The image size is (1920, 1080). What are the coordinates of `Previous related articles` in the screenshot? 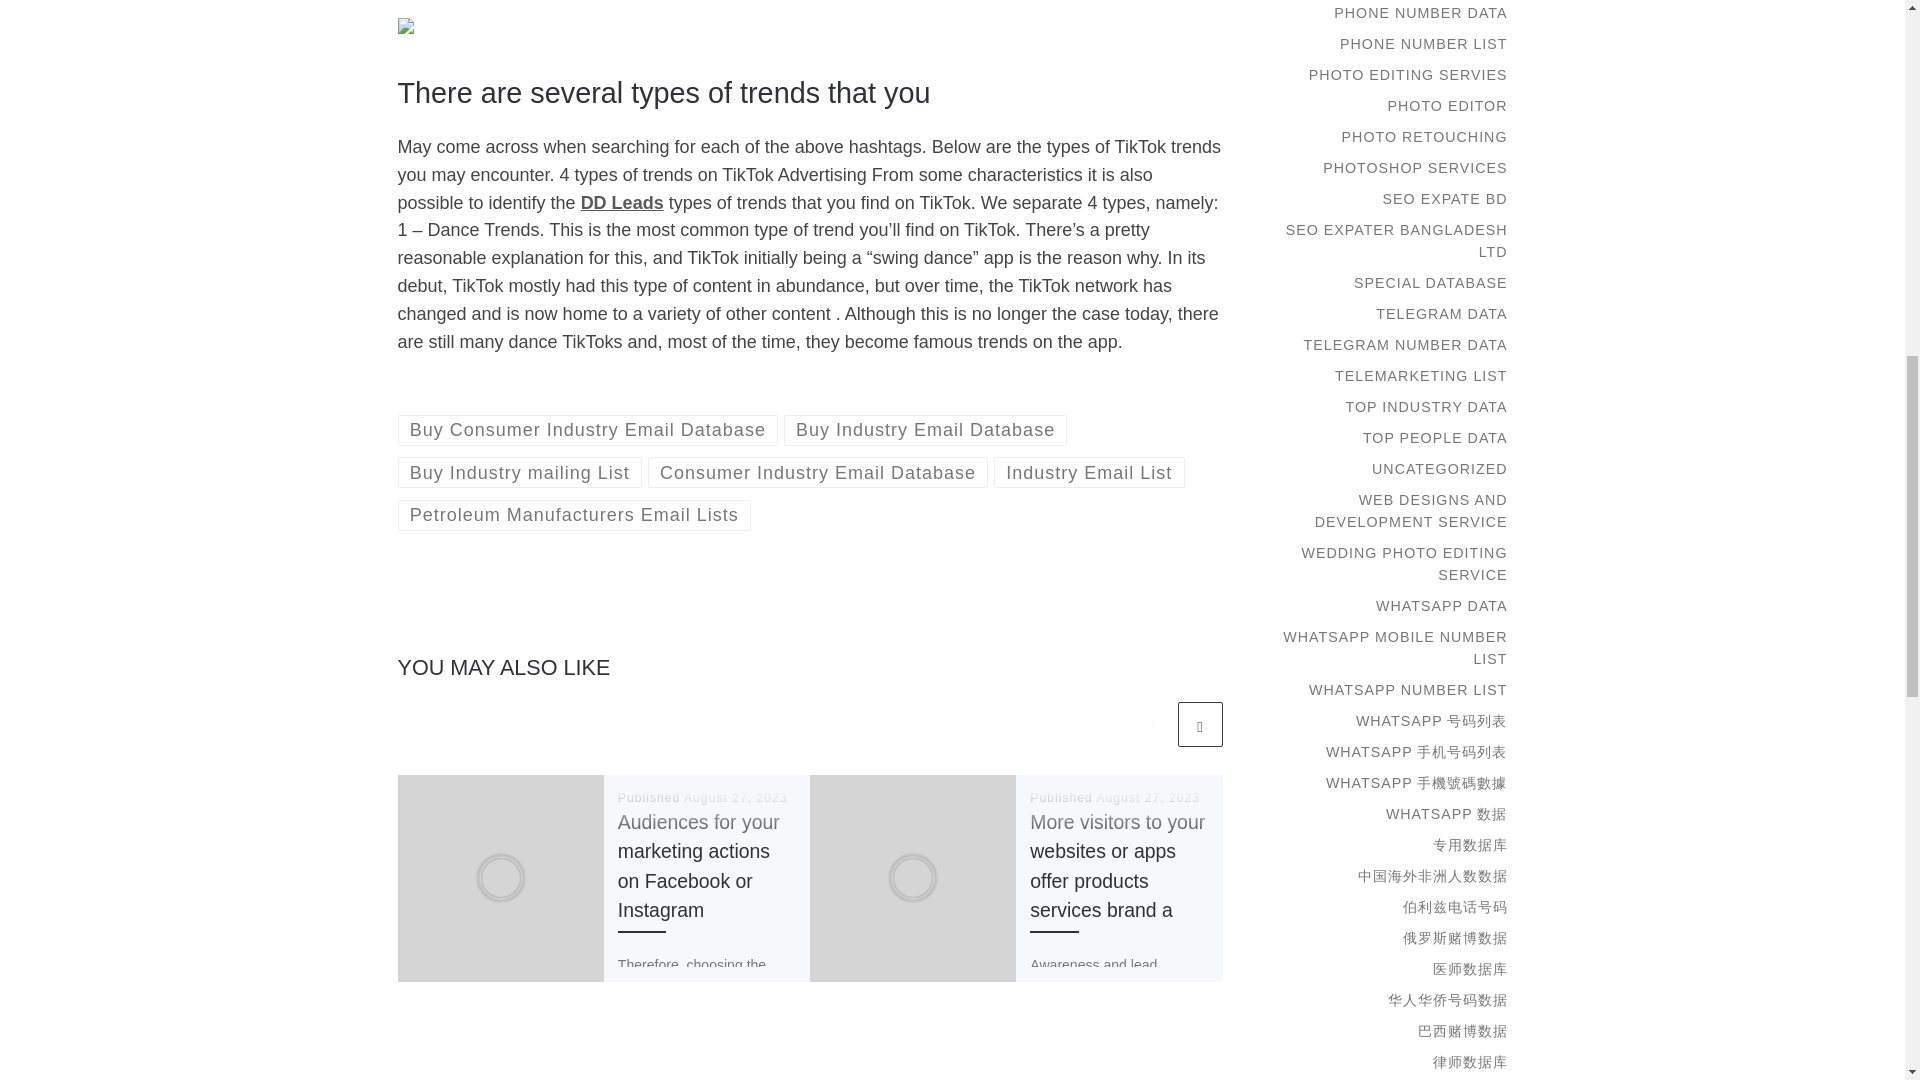 It's located at (1150, 724).